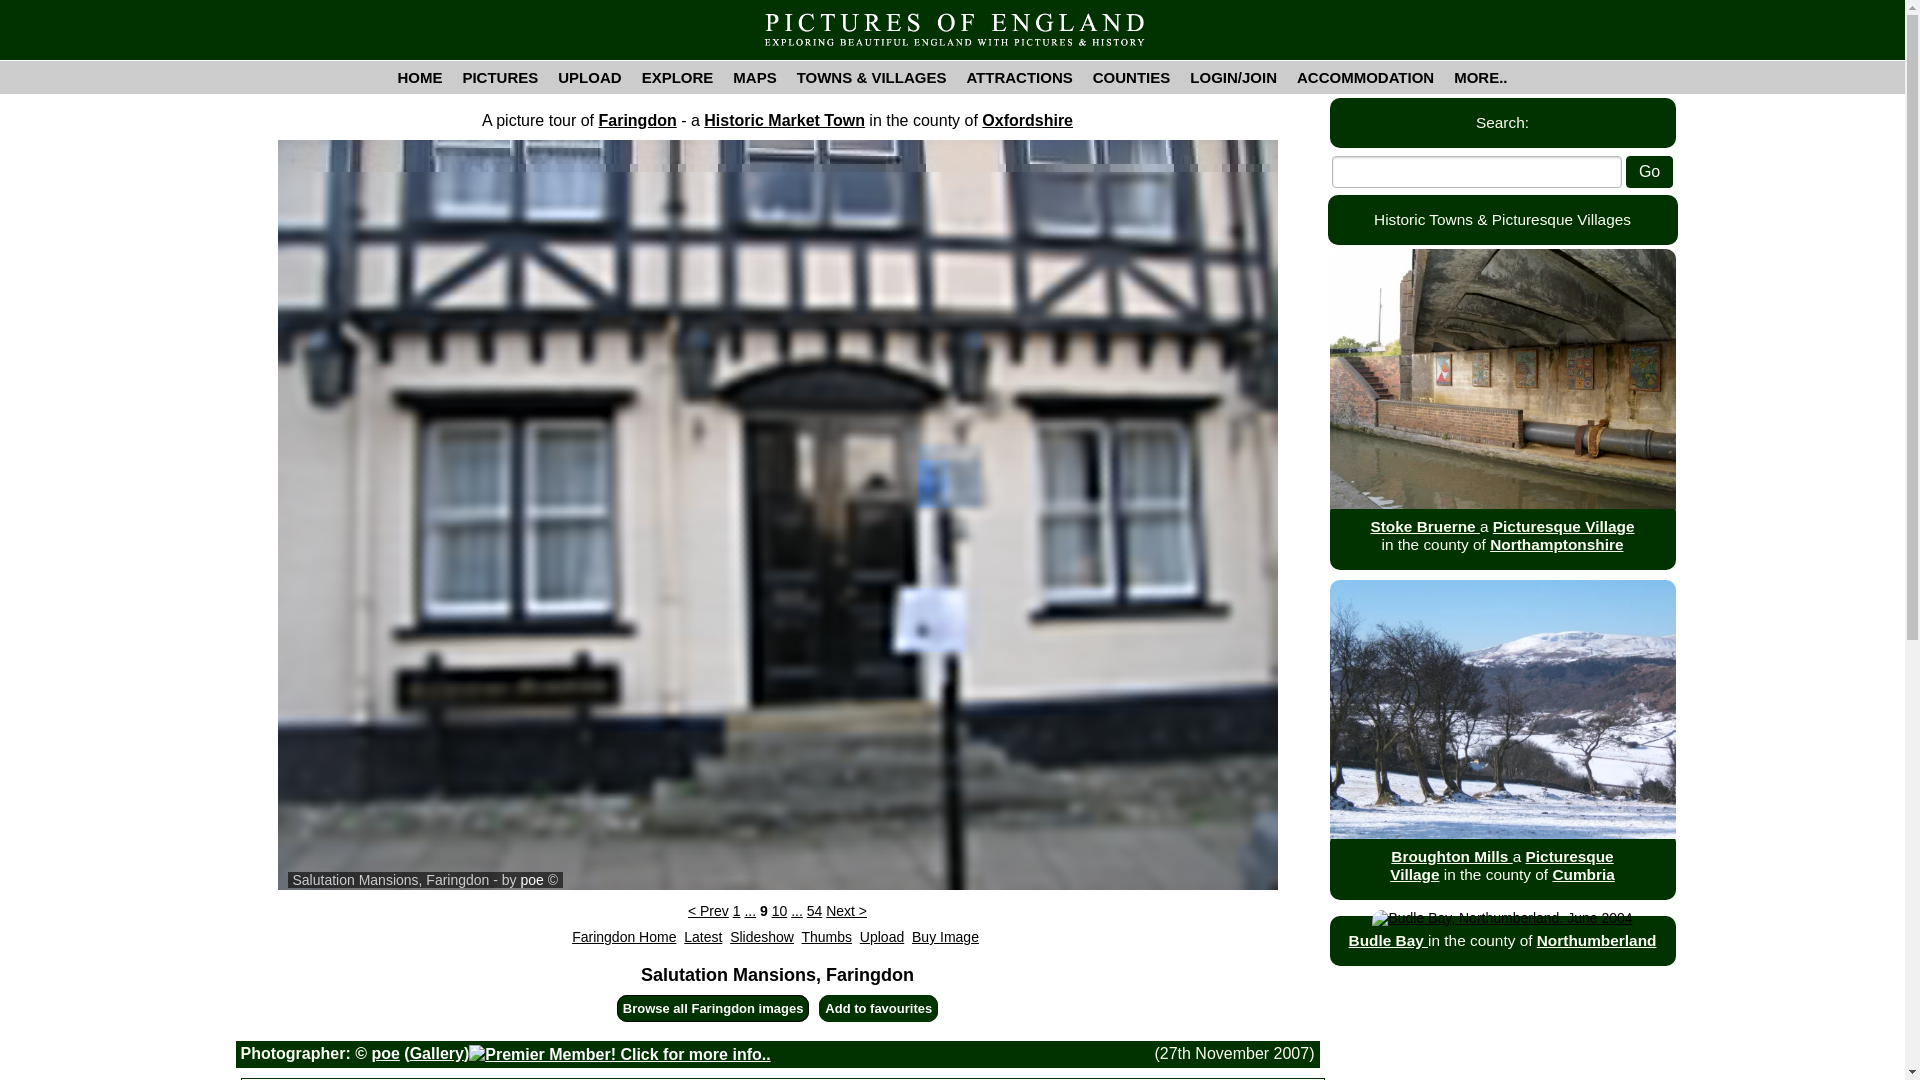 The width and height of the screenshot is (1920, 1080). Describe the element at coordinates (677, 76) in the screenshot. I see `EXPLORE` at that location.